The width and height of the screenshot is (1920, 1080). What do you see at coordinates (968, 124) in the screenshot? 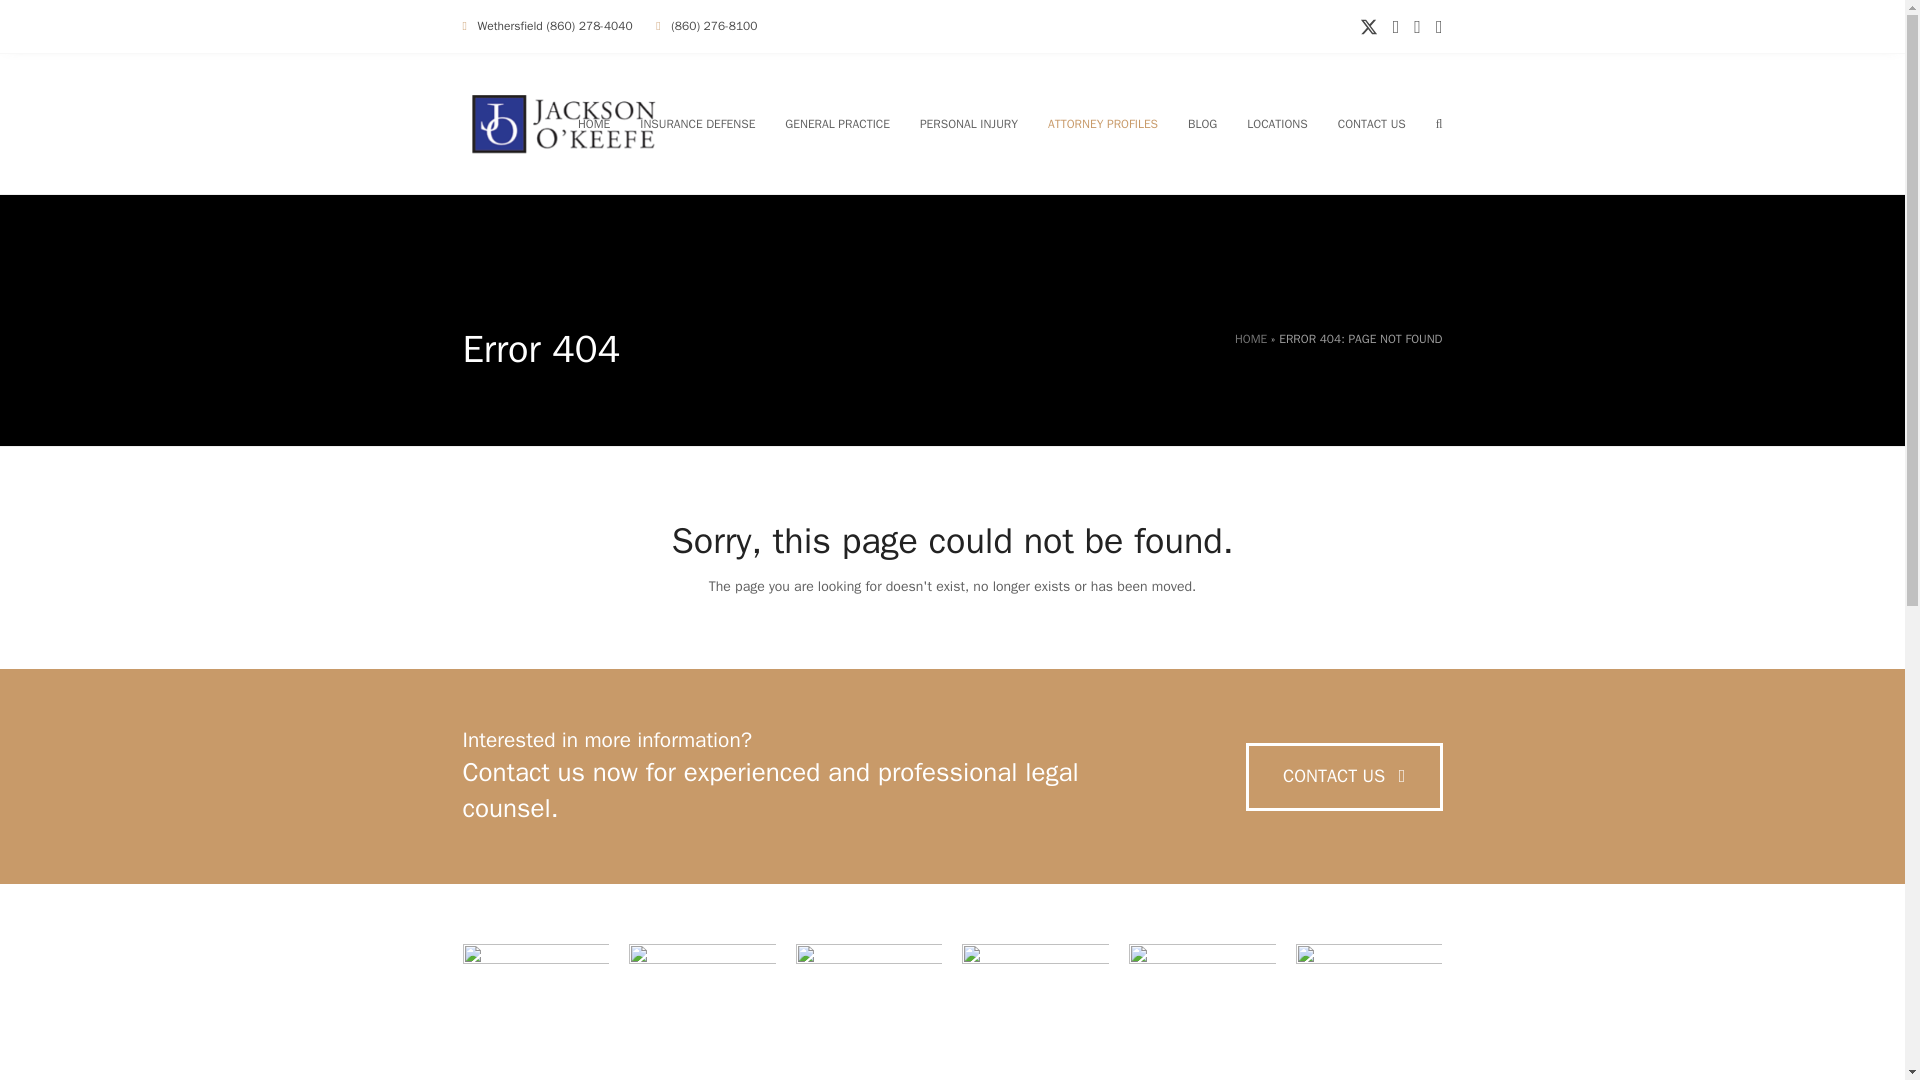
I see `PERSONAL INJURY` at bounding box center [968, 124].